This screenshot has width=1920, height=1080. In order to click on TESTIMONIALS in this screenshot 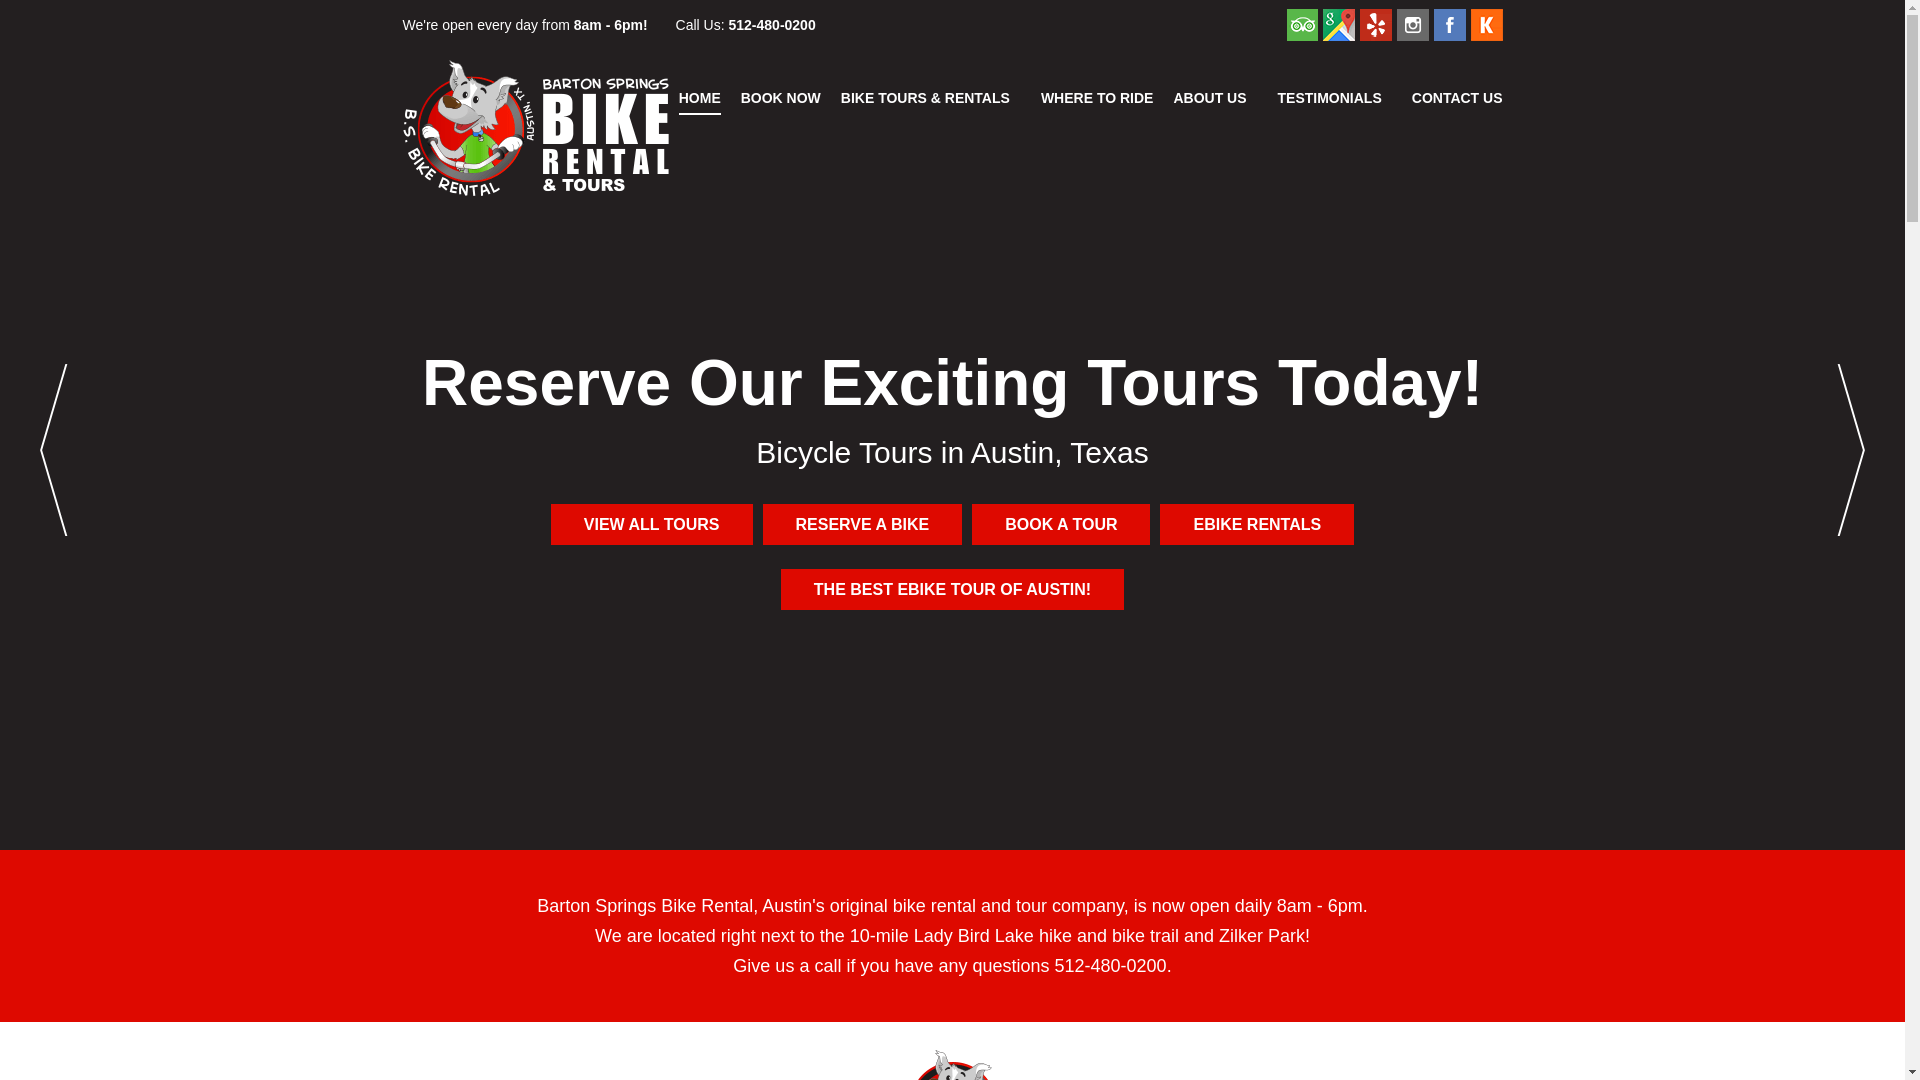, I will do `click(1330, 98)`.